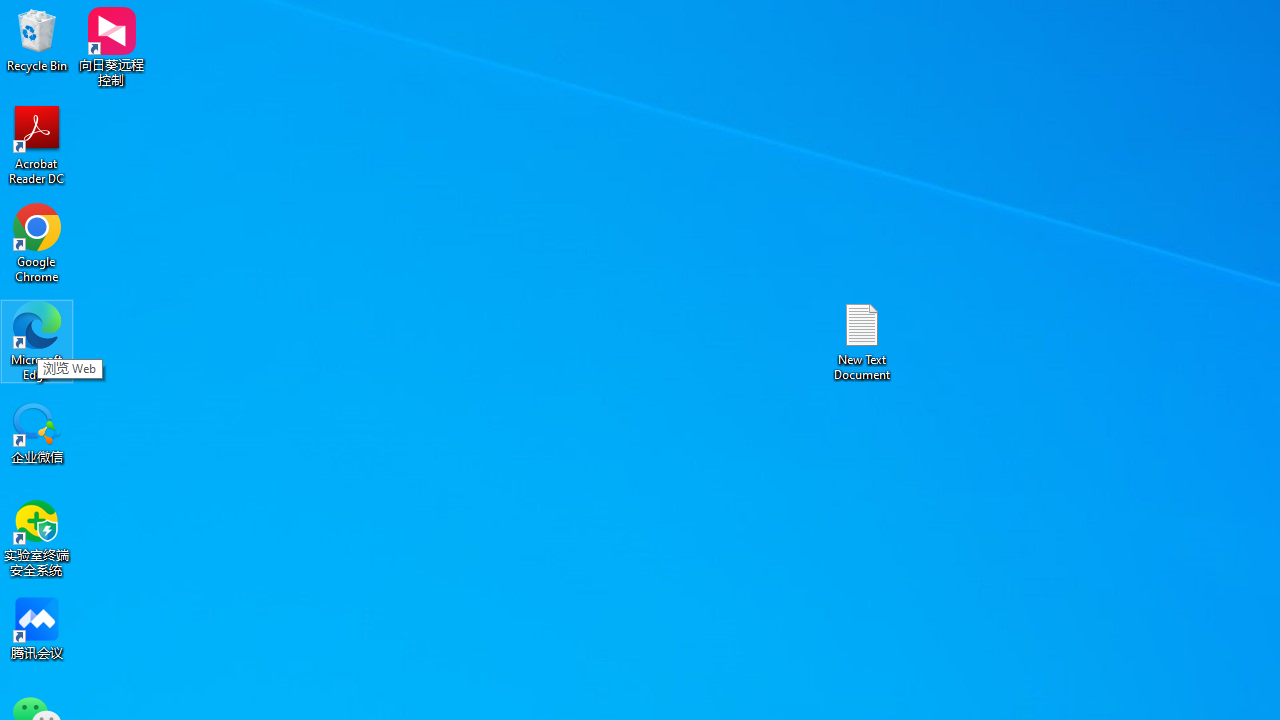  Describe the element at coordinates (37, 40) in the screenshot. I see `Recycle Bin` at that location.